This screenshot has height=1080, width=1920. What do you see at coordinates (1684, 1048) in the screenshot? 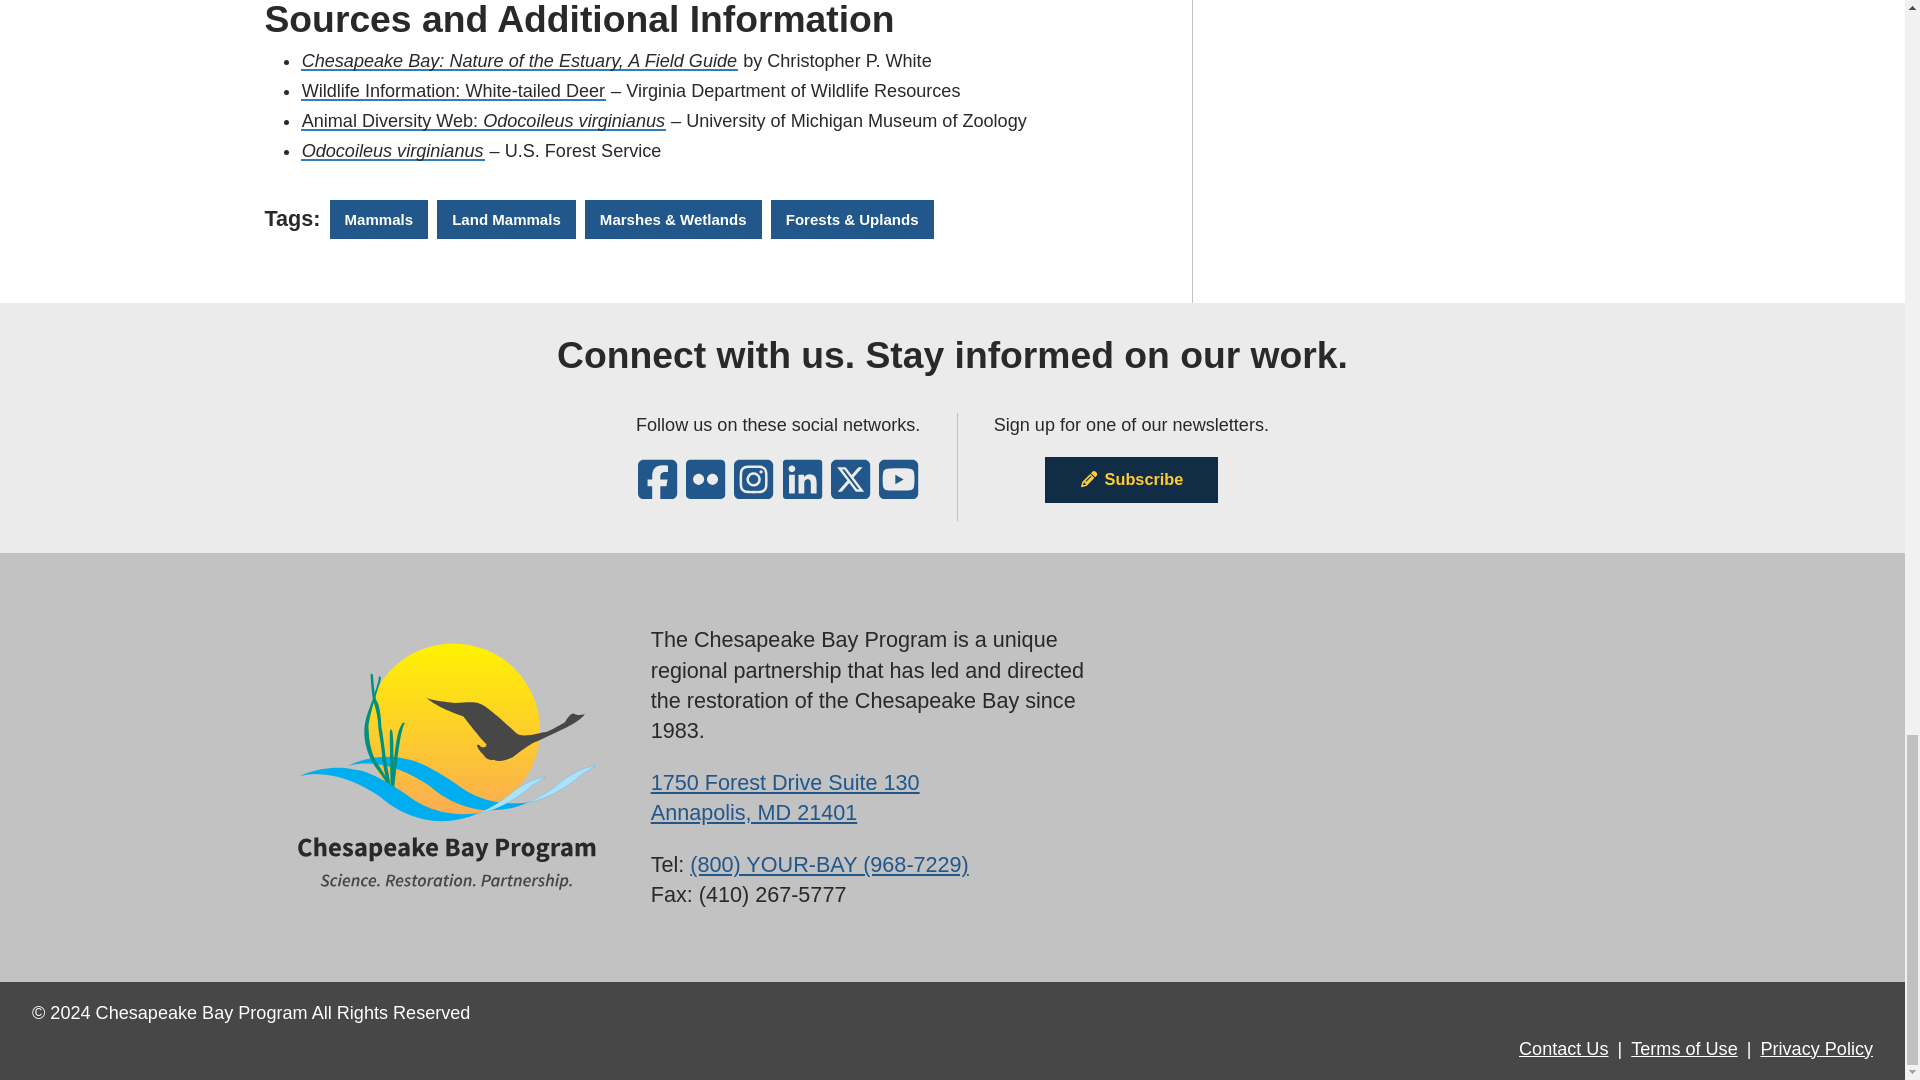
I see `Terms of Use` at bounding box center [1684, 1048].